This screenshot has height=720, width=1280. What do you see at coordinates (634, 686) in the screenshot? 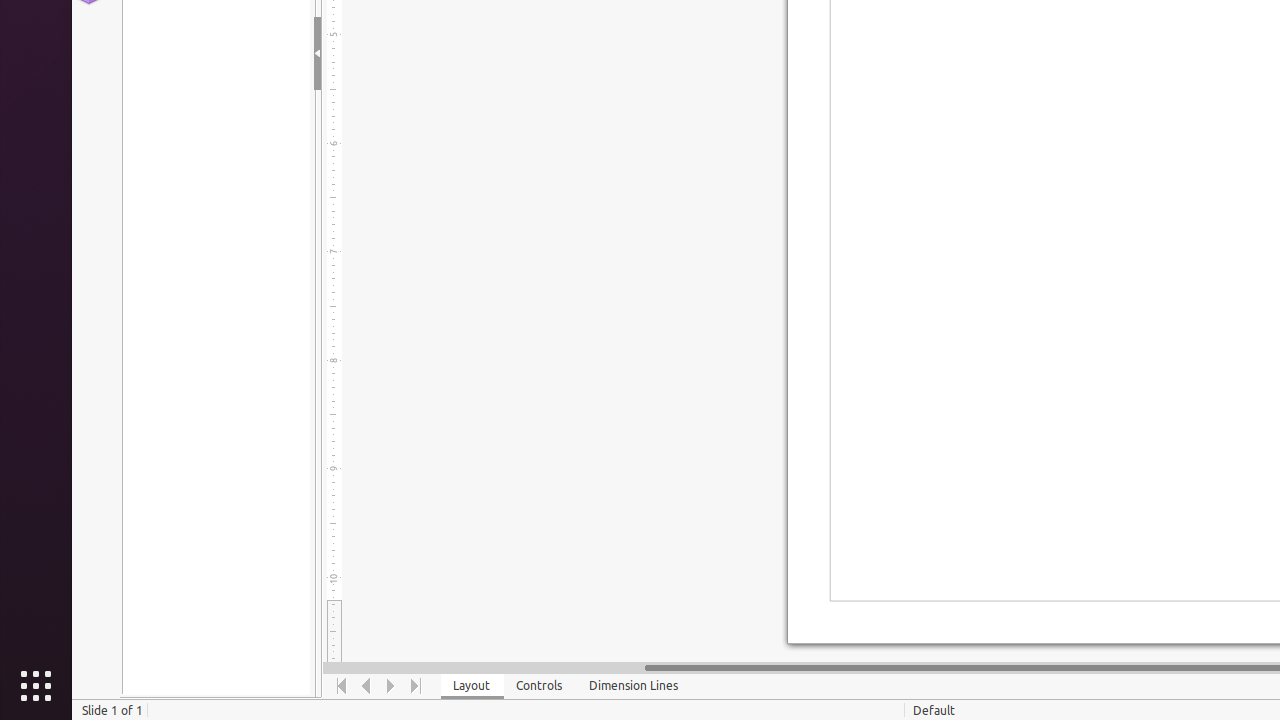
I see `Dimension Lines` at bounding box center [634, 686].